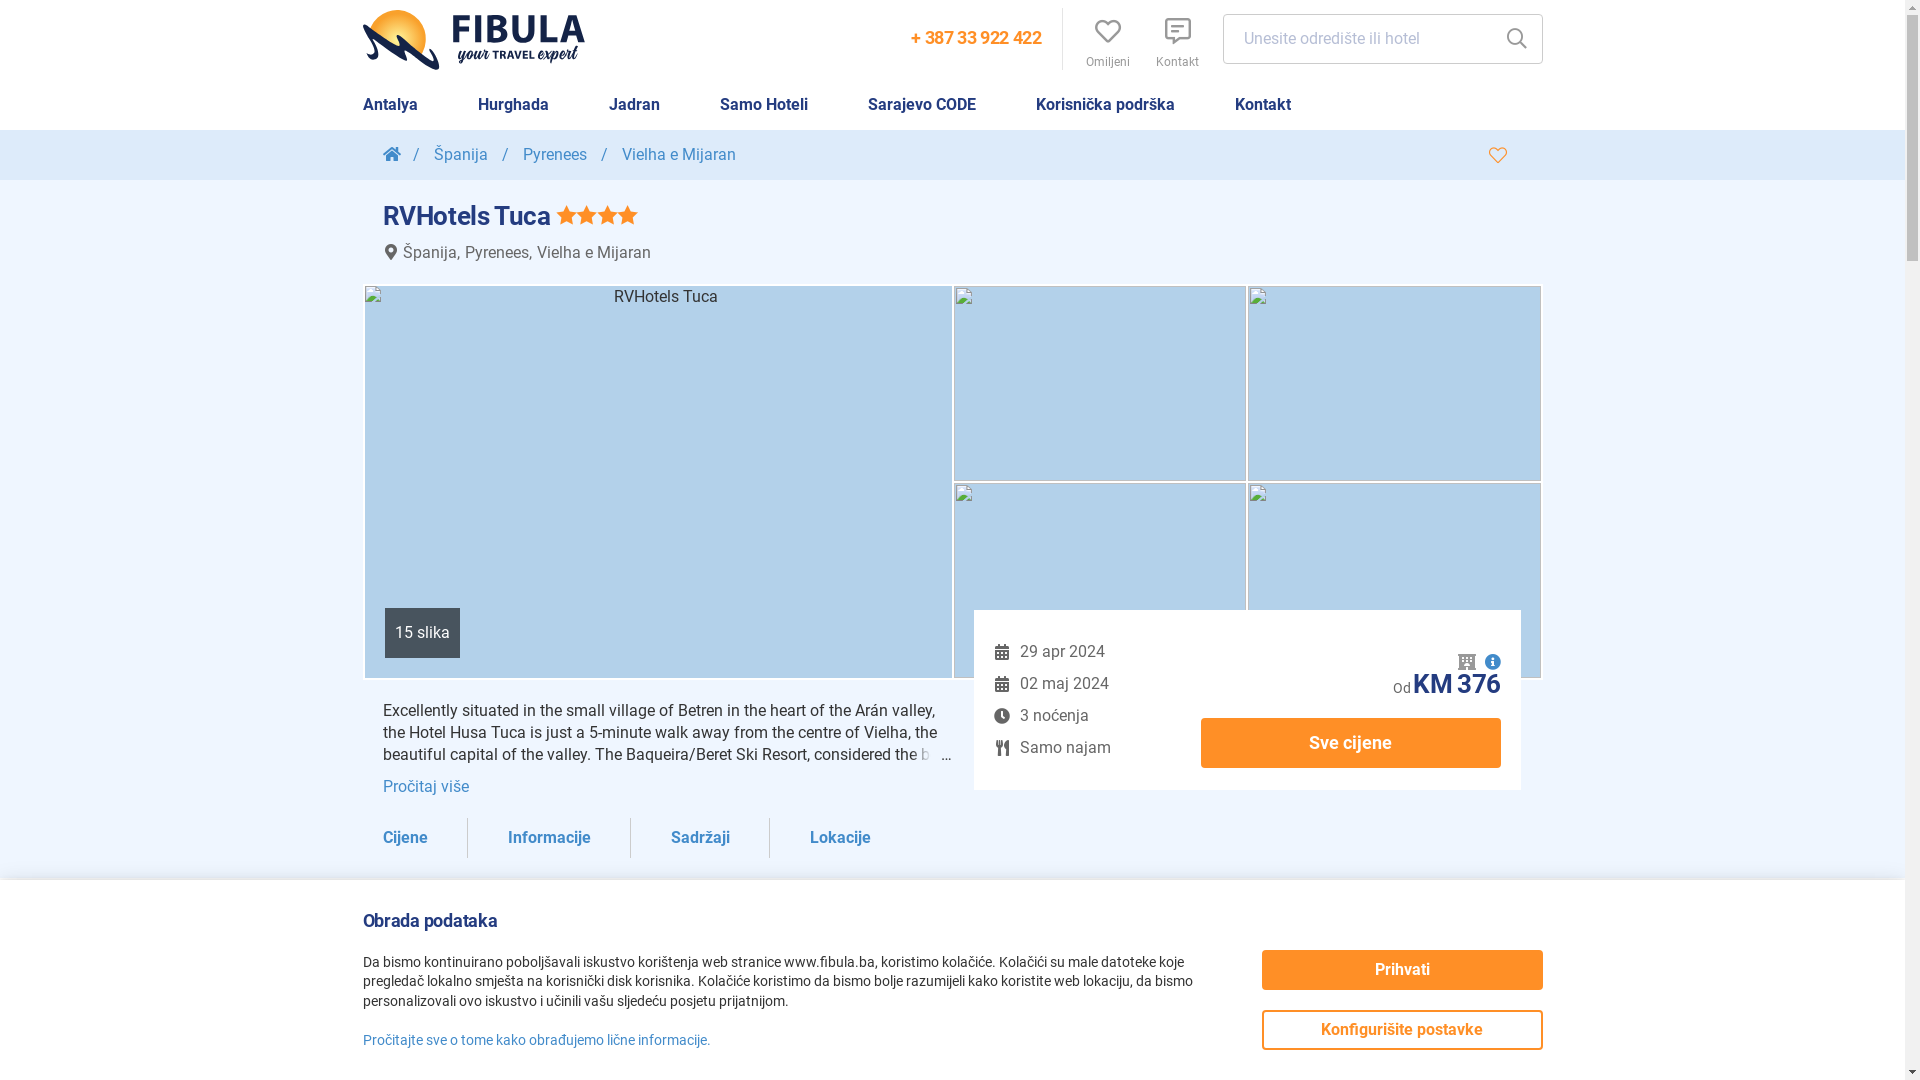 The width and height of the screenshot is (1920, 1080). What do you see at coordinates (922, 105) in the screenshot?
I see `Sarajevo CODE` at bounding box center [922, 105].